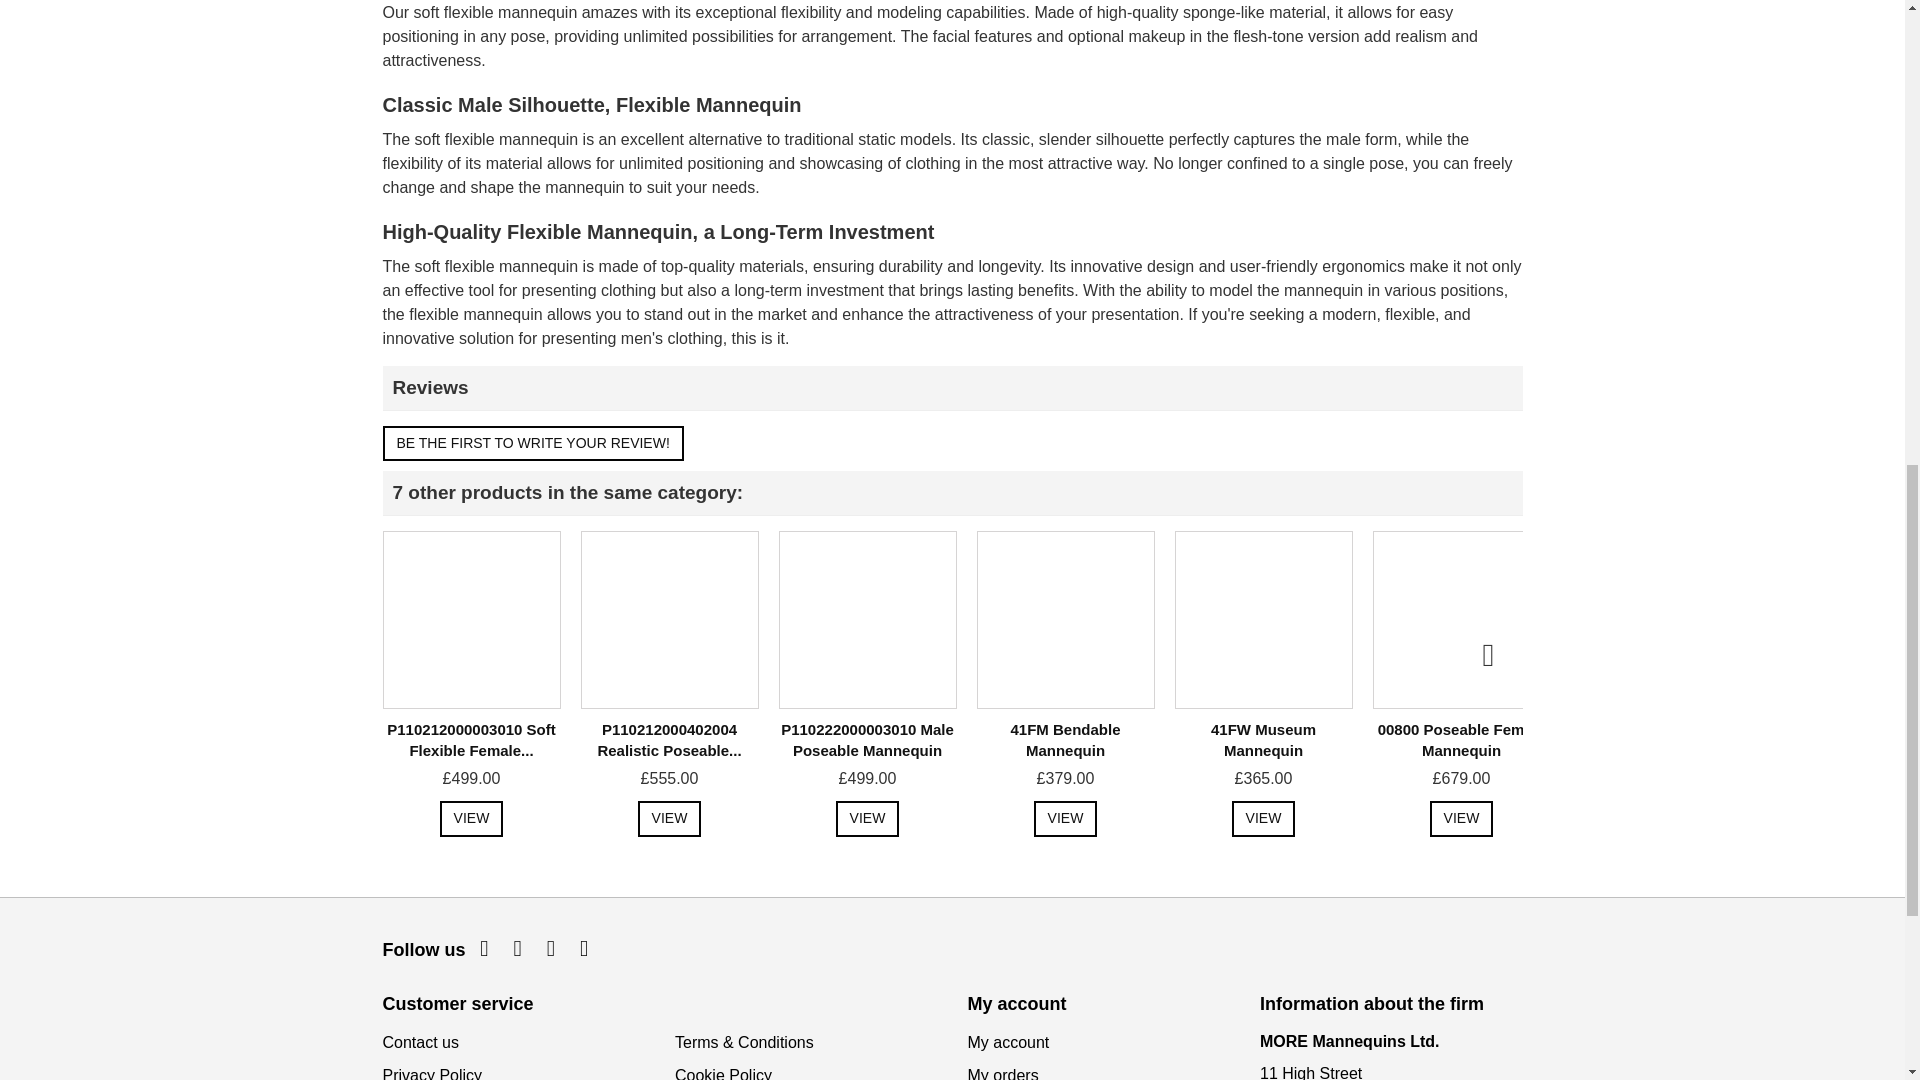  Describe the element at coordinates (669, 740) in the screenshot. I see `P110212000402004 Realistic Poseable...` at that location.